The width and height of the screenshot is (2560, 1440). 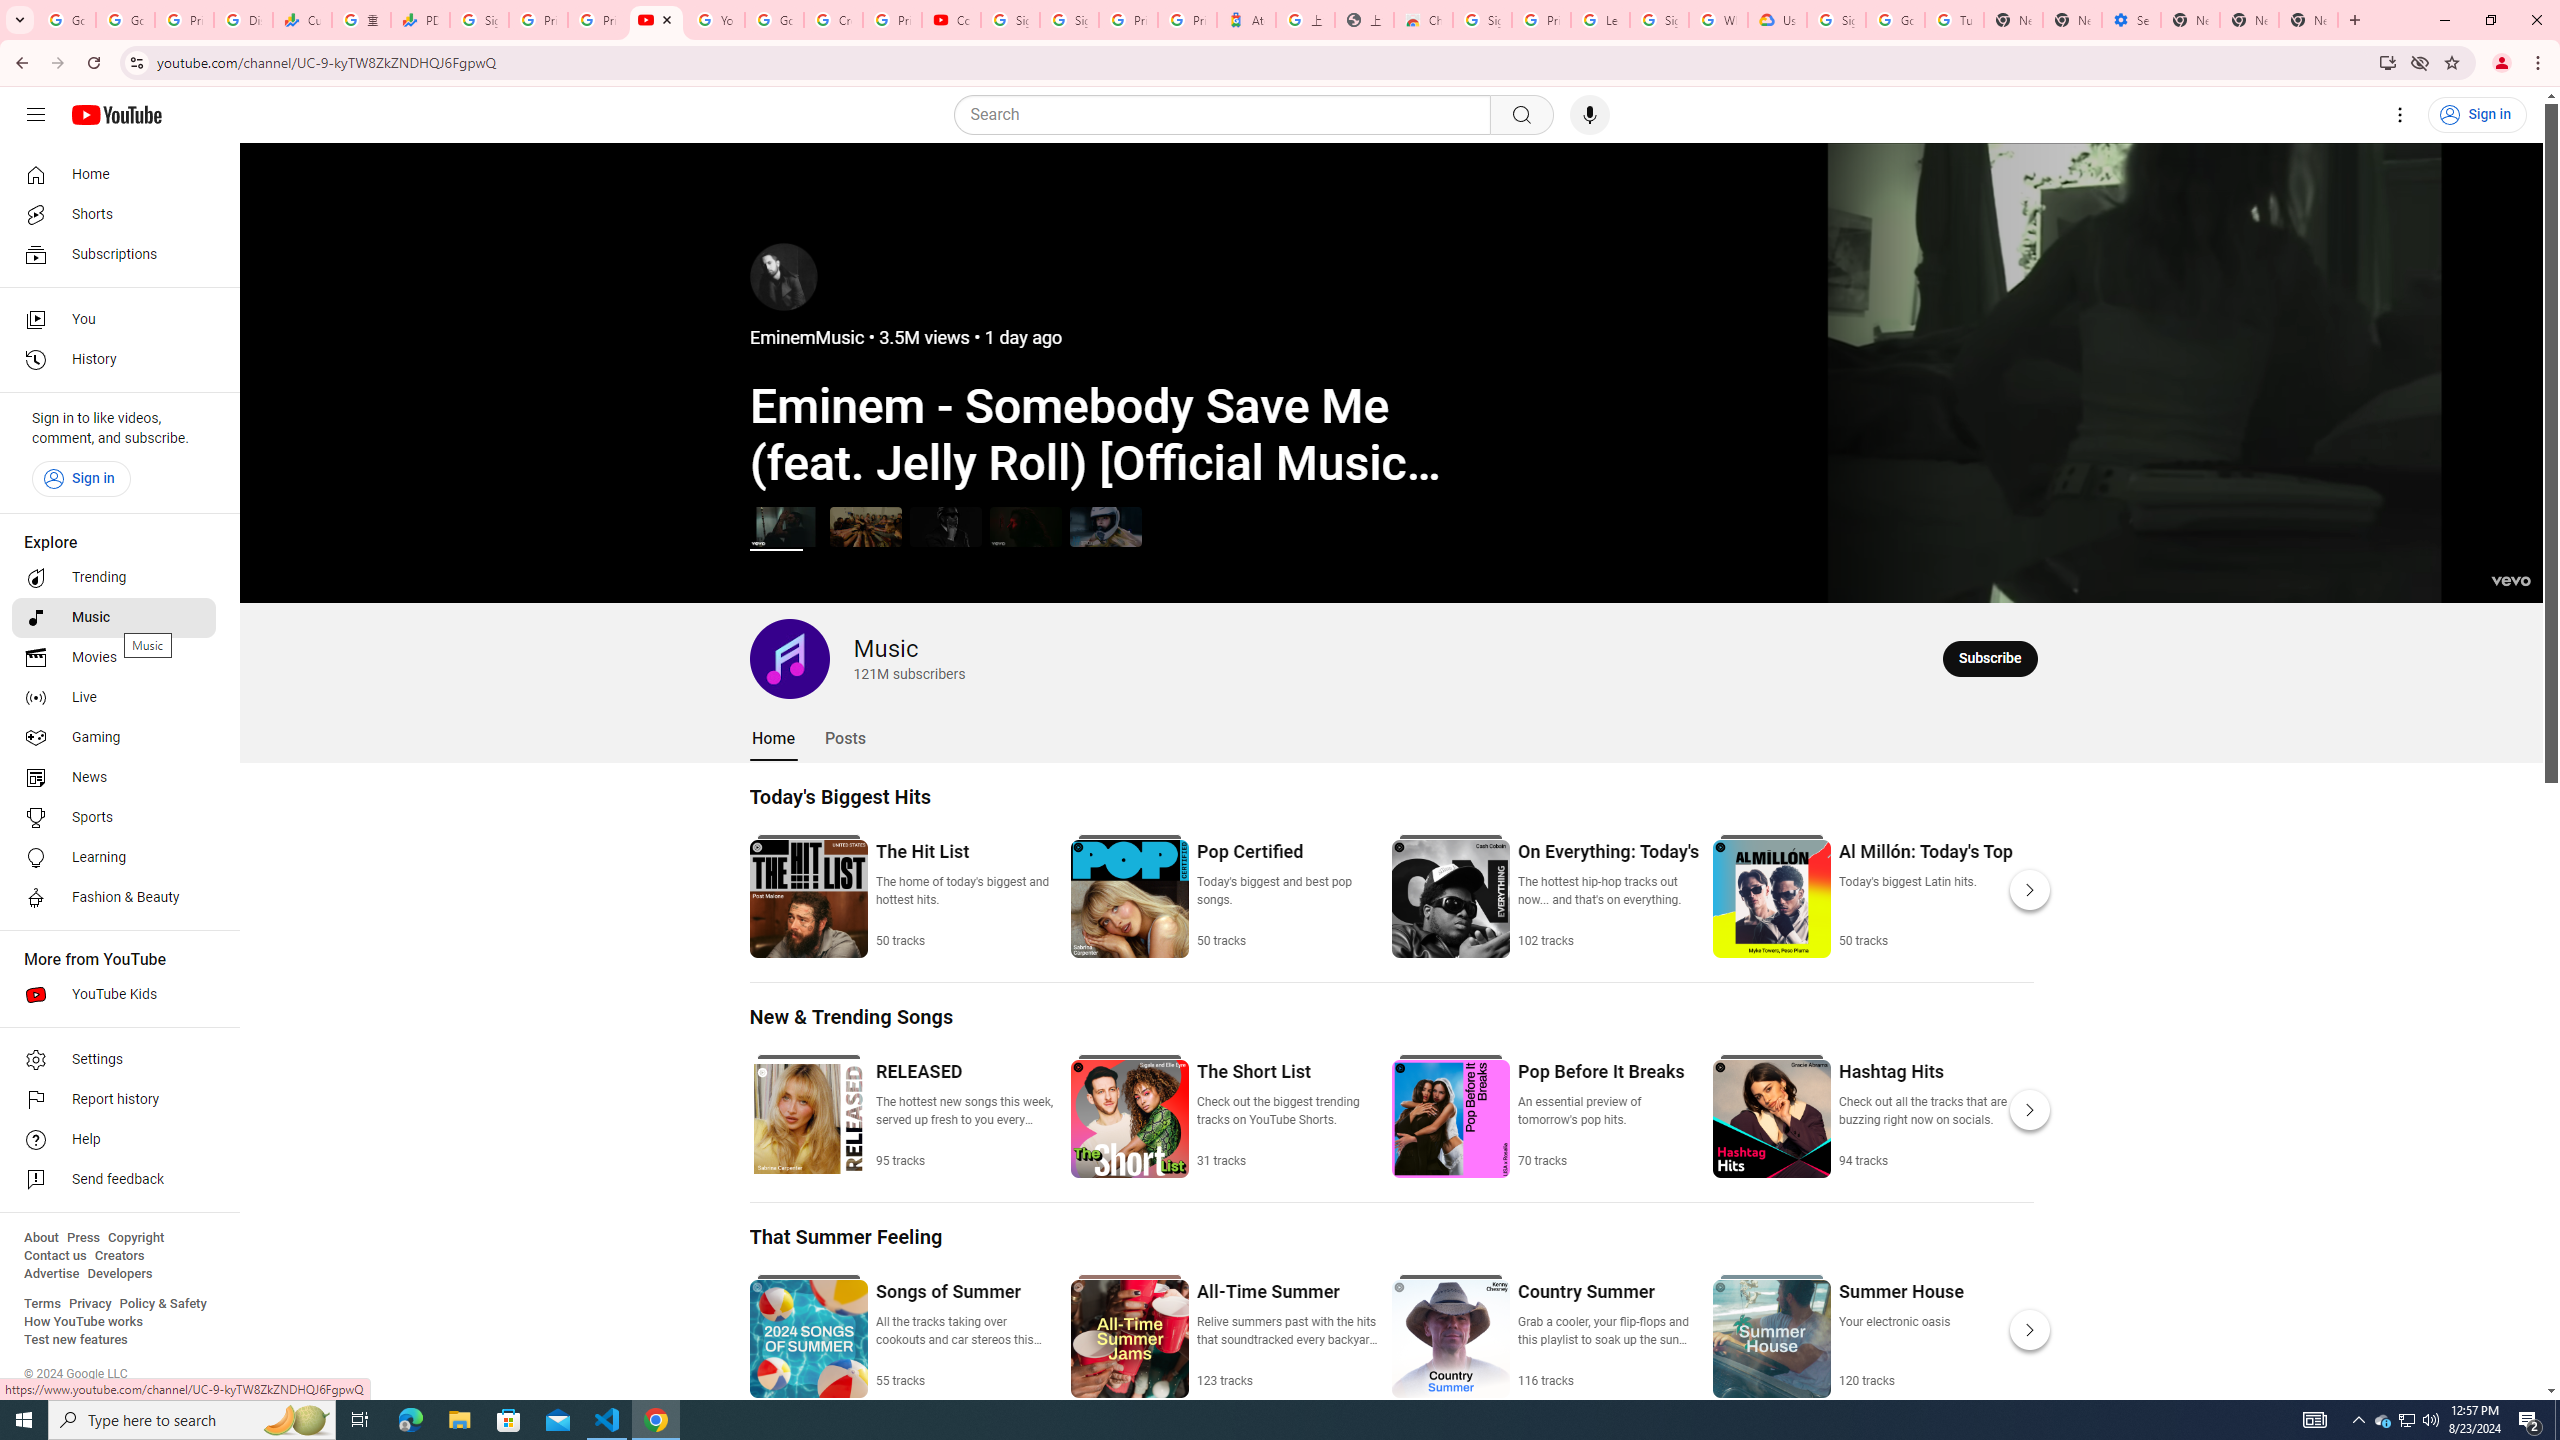 I want to click on Sign in - Google Accounts, so click(x=1070, y=20).